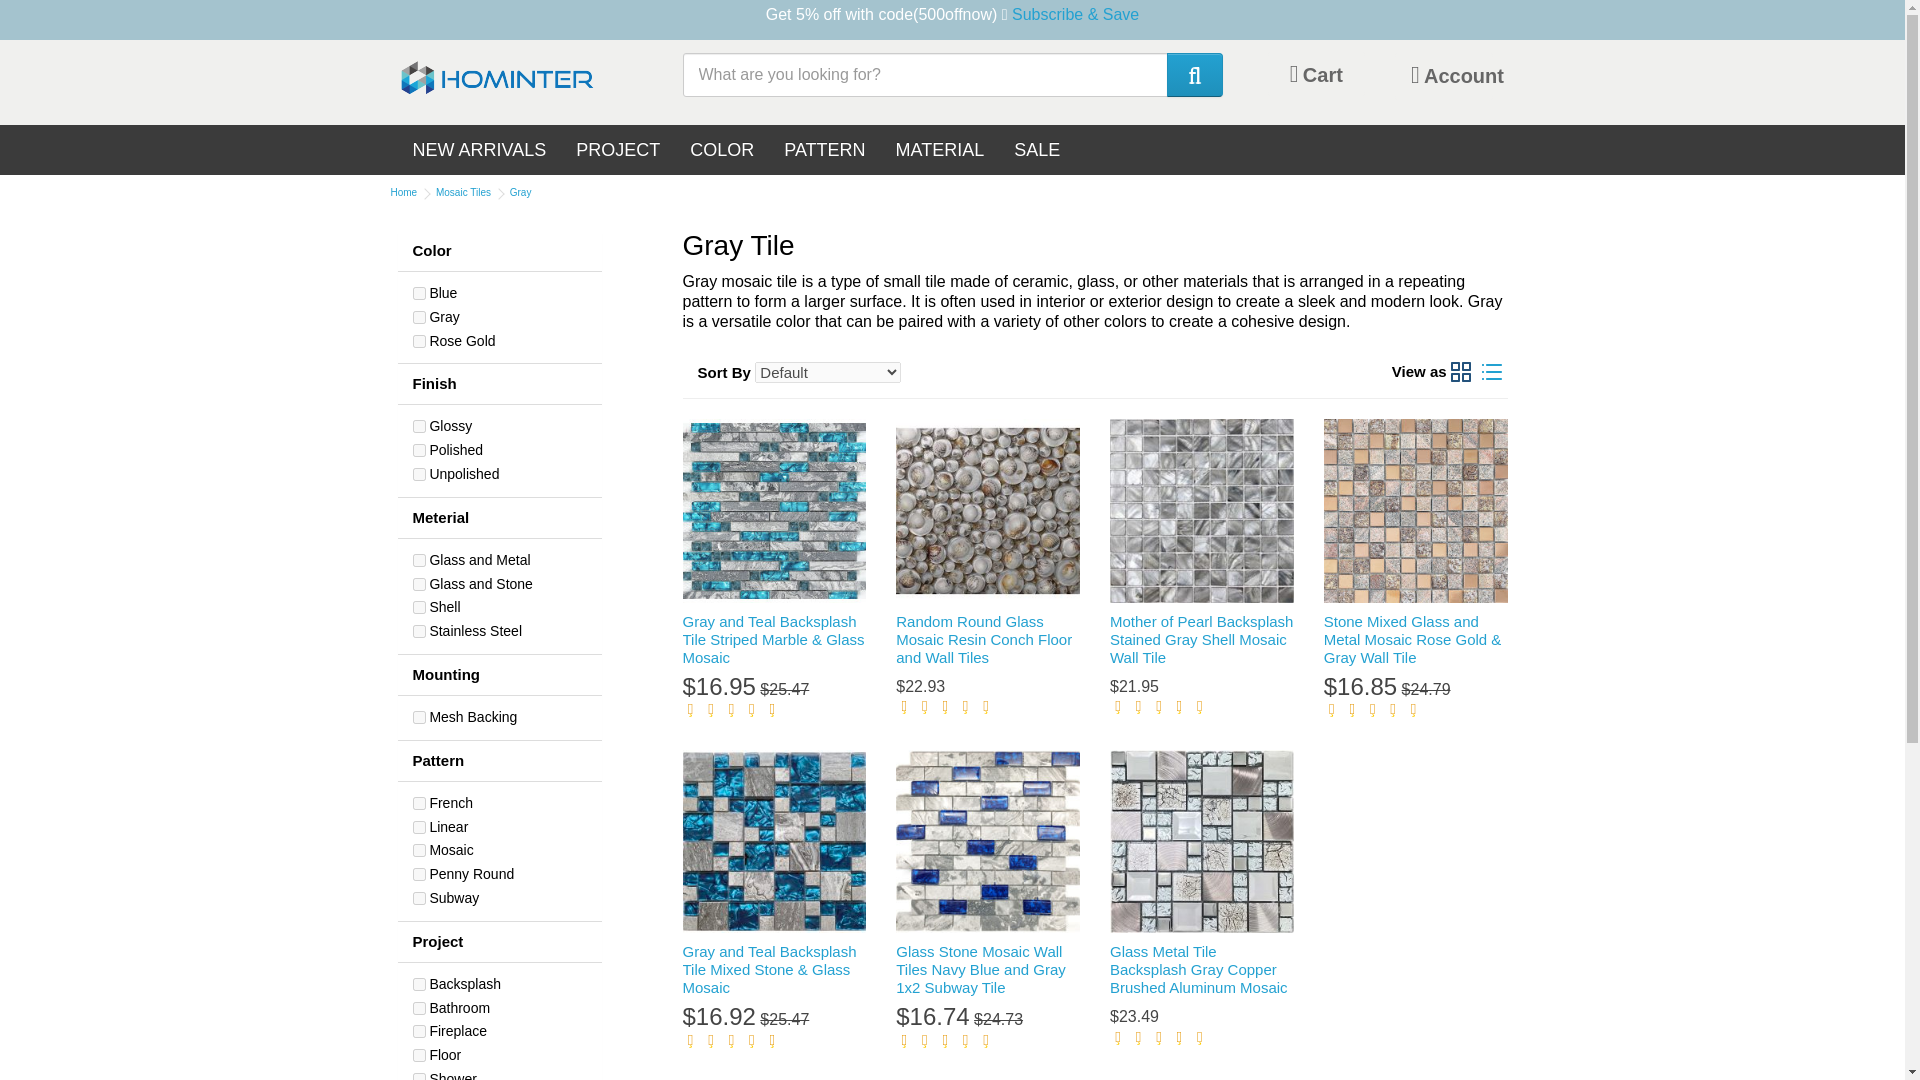 This screenshot has width=1920, height=1080. What do you see at coordinates (418, 426) in the screenshot?
I see `16` at bounding box center [418, 426].